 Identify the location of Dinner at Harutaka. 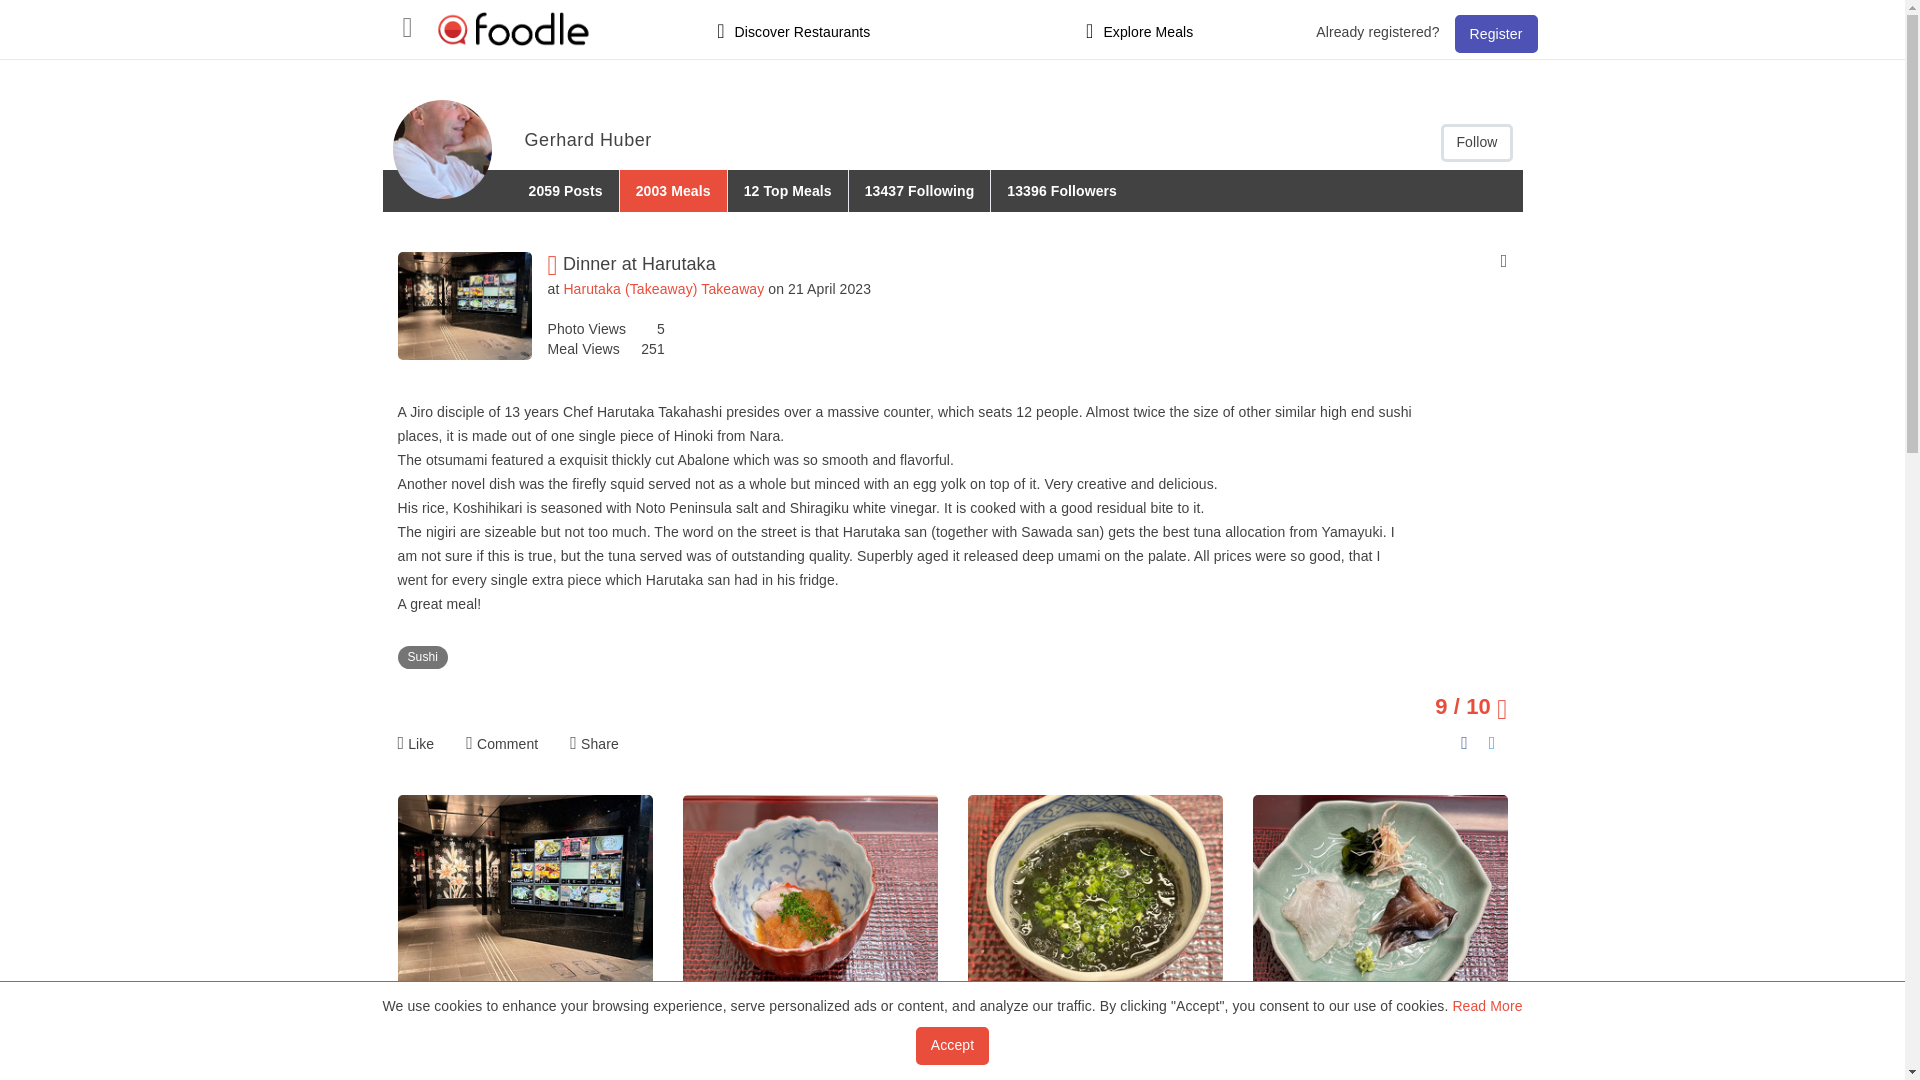
(1379, 897).